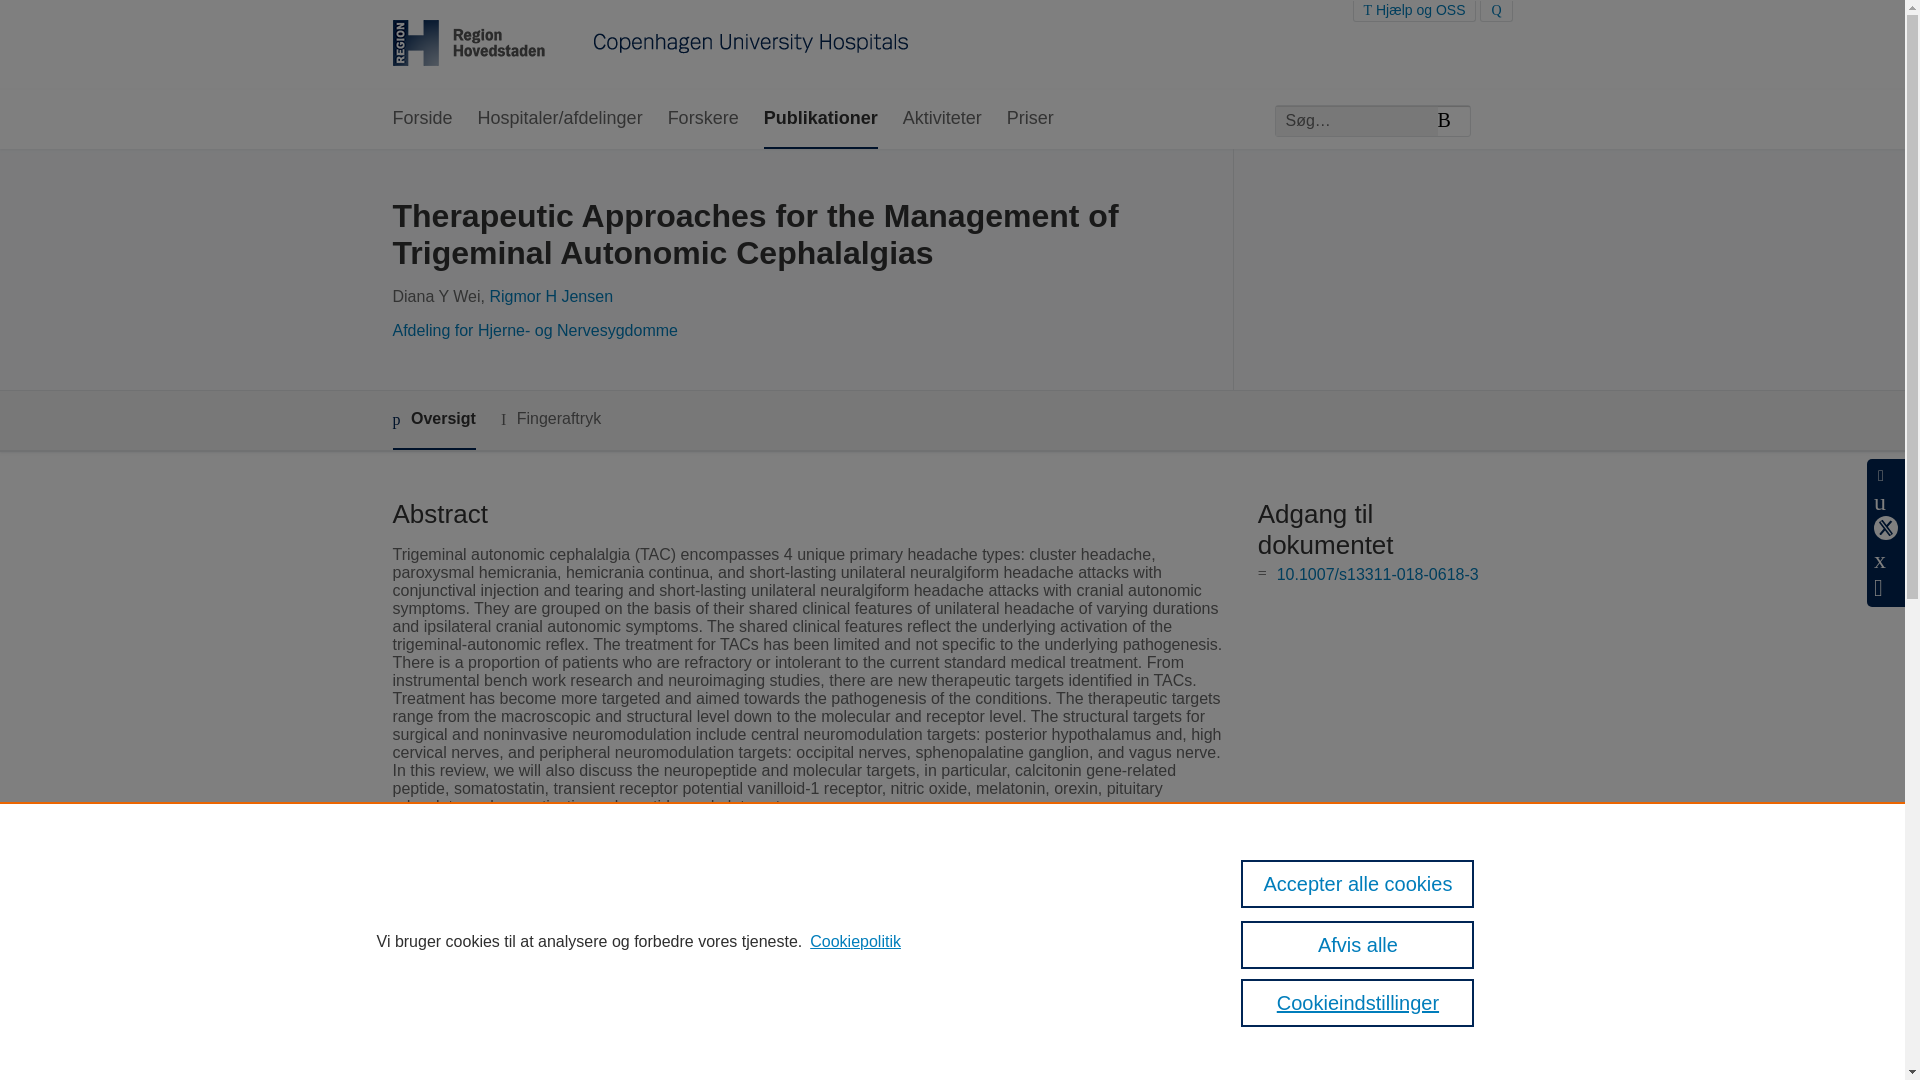  Describe the element at coordinates (432, 420) in the screenshot. I see `Oversigt` at that location.